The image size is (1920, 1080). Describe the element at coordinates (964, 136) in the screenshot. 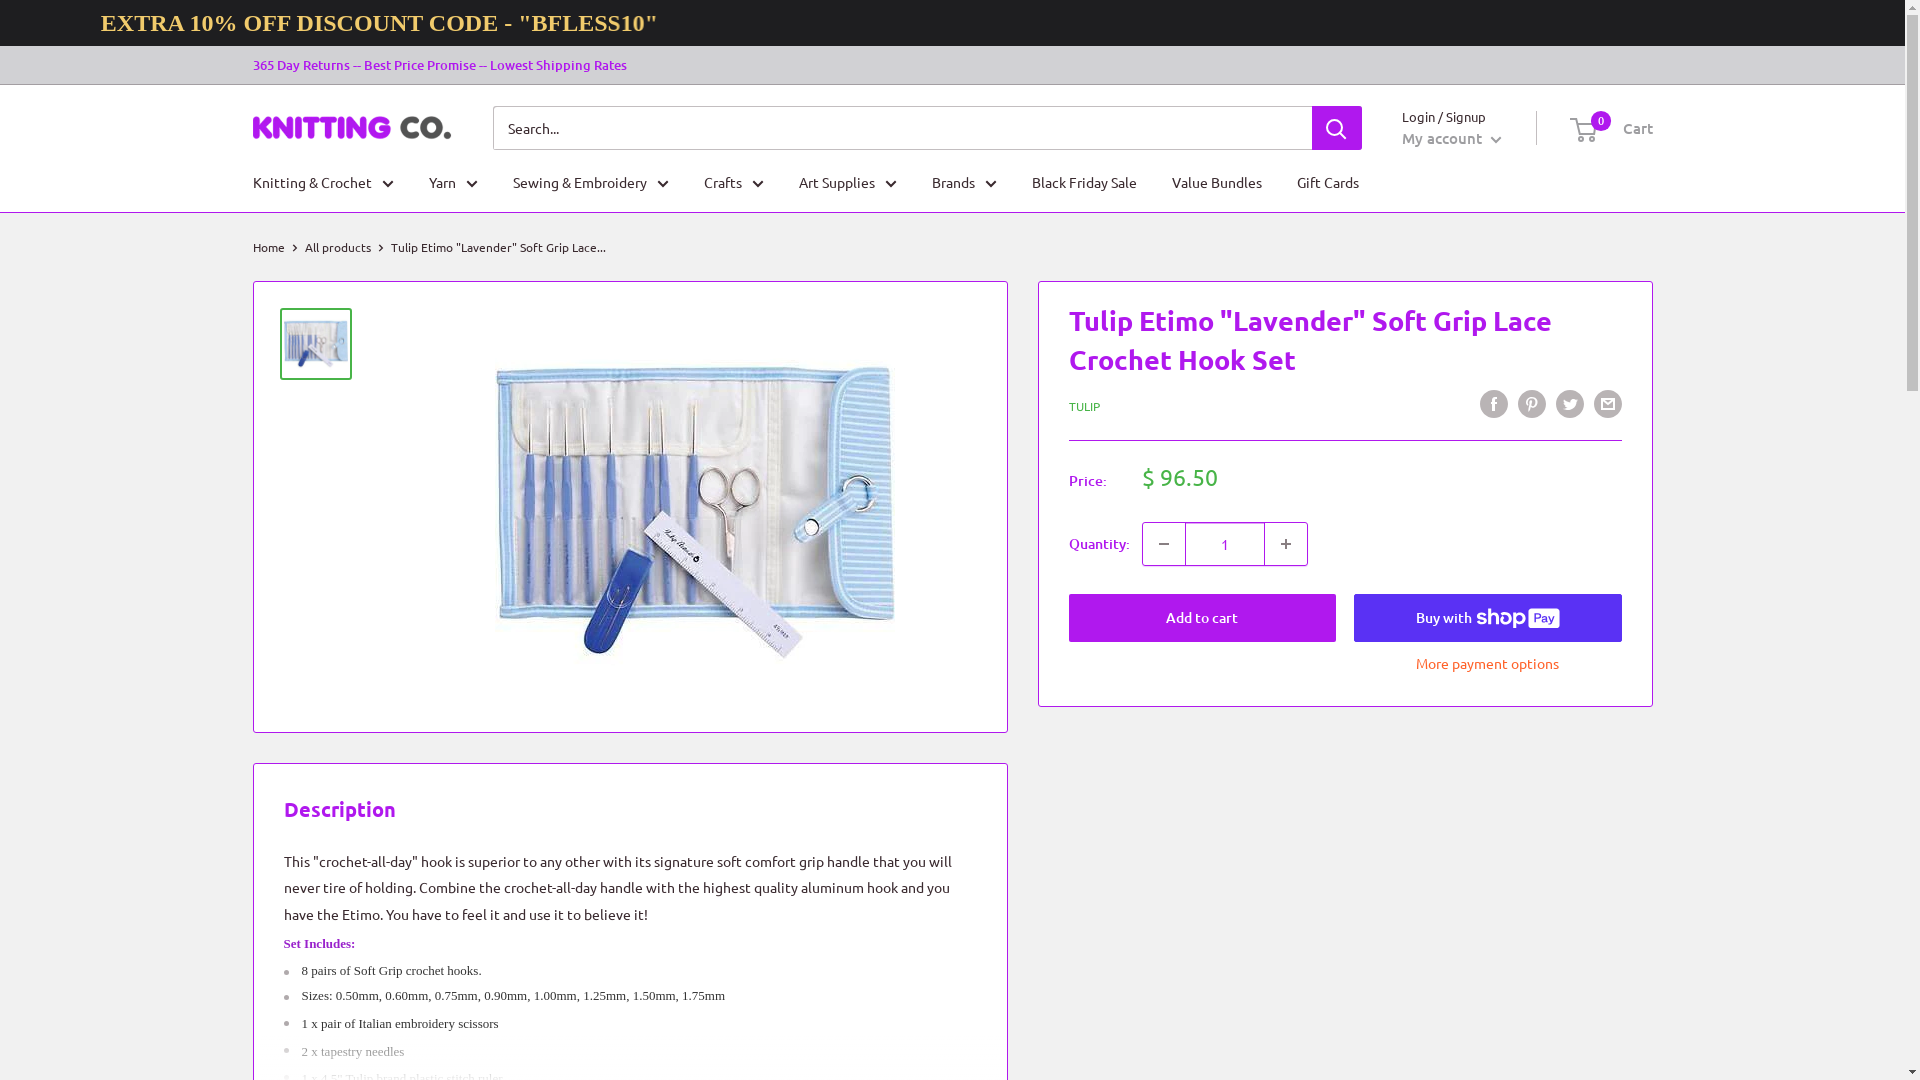

I see `Brands` at that location.